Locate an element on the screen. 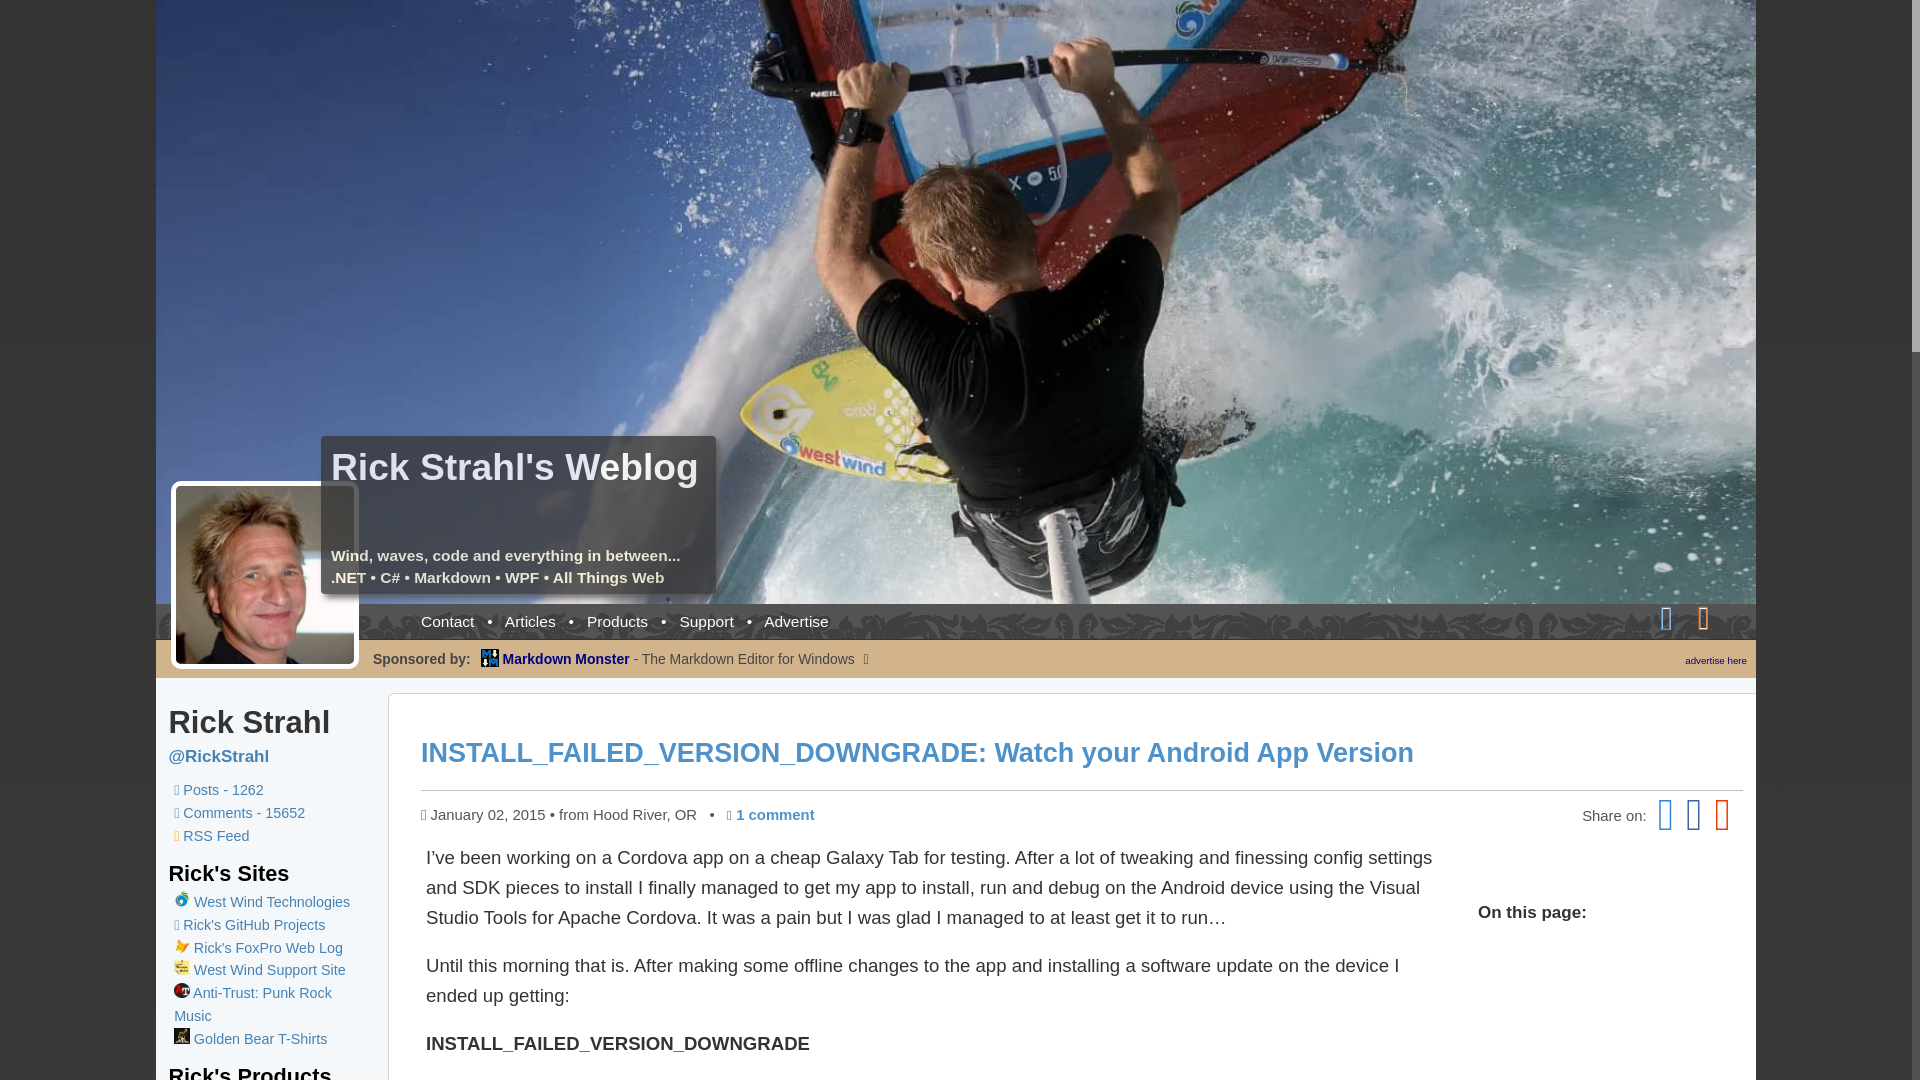 The image size is (1920, 1080). advertise here is located at coordinates (1716, 659).